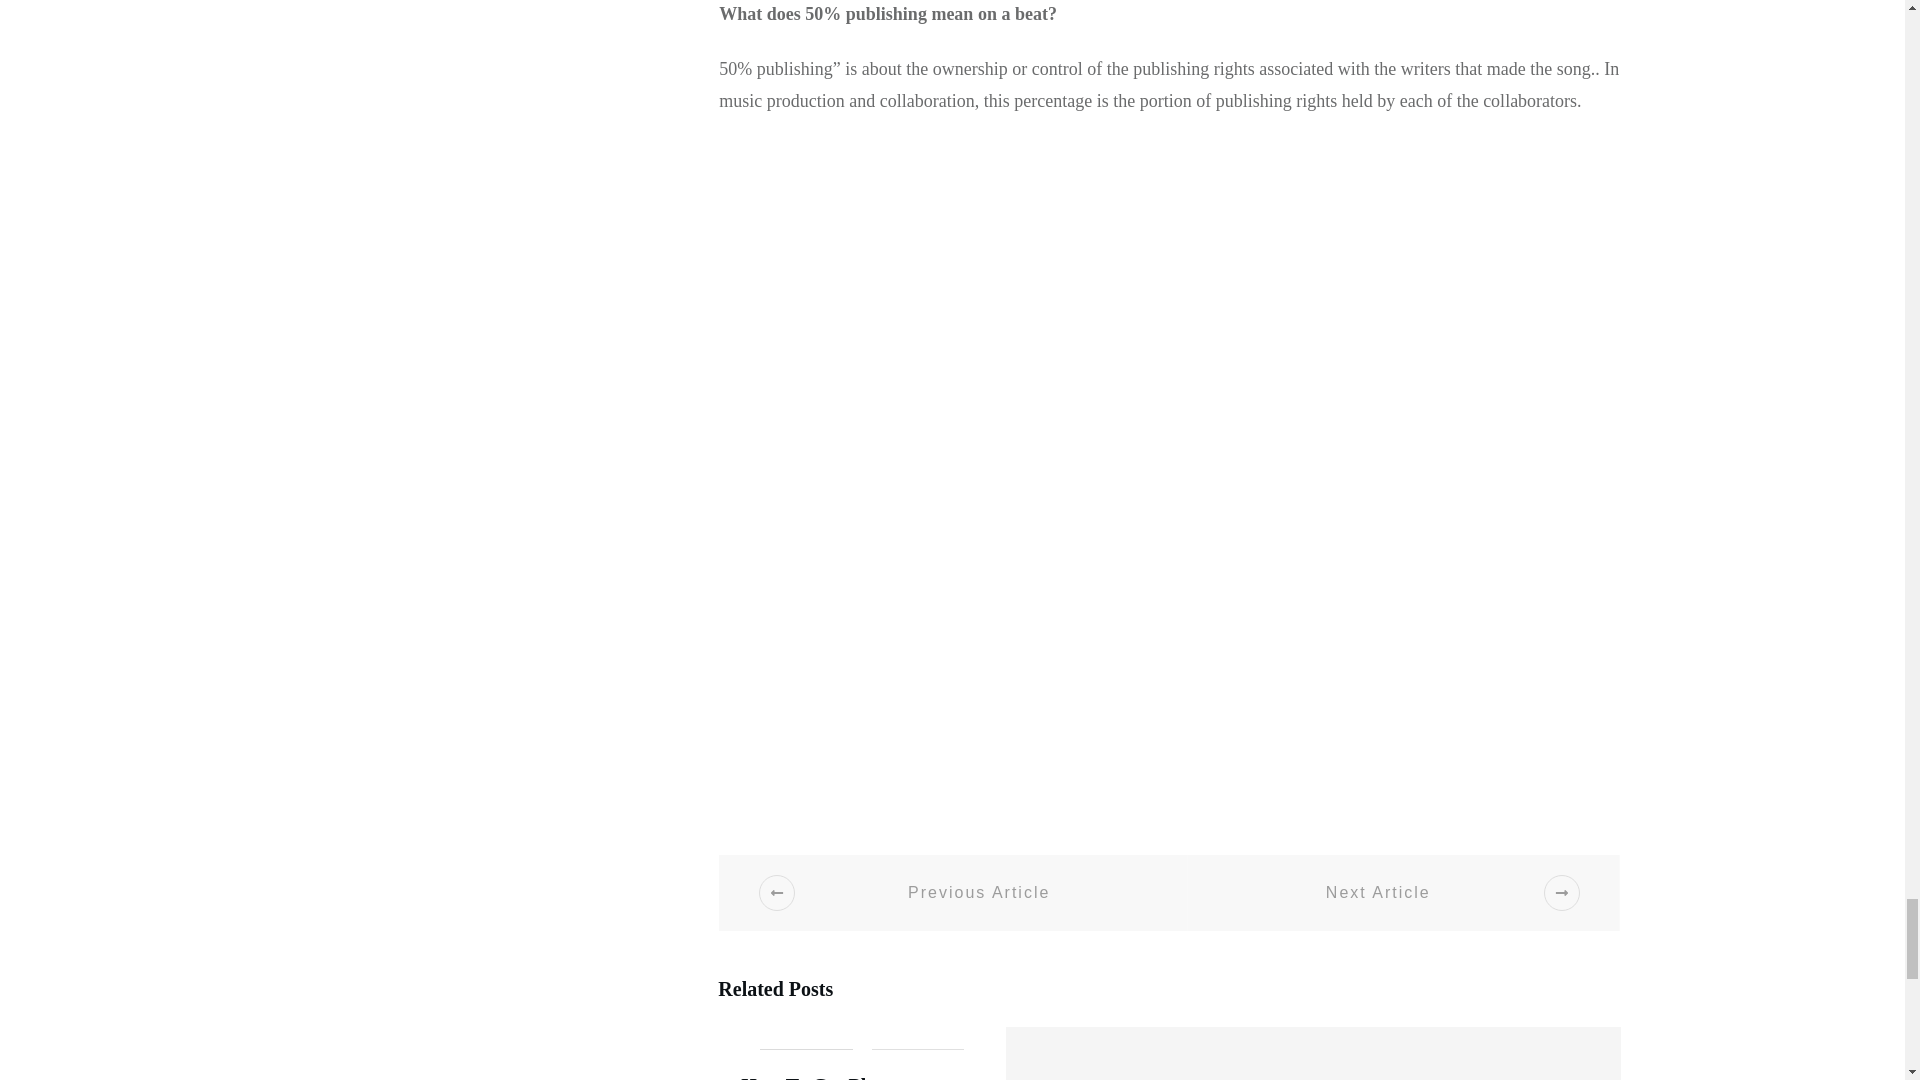  What do you see at coordinates (862, 1077) in the screenshot?
I see `How To Get Placements as a Music Producer` at bounding box center [862, 1077].